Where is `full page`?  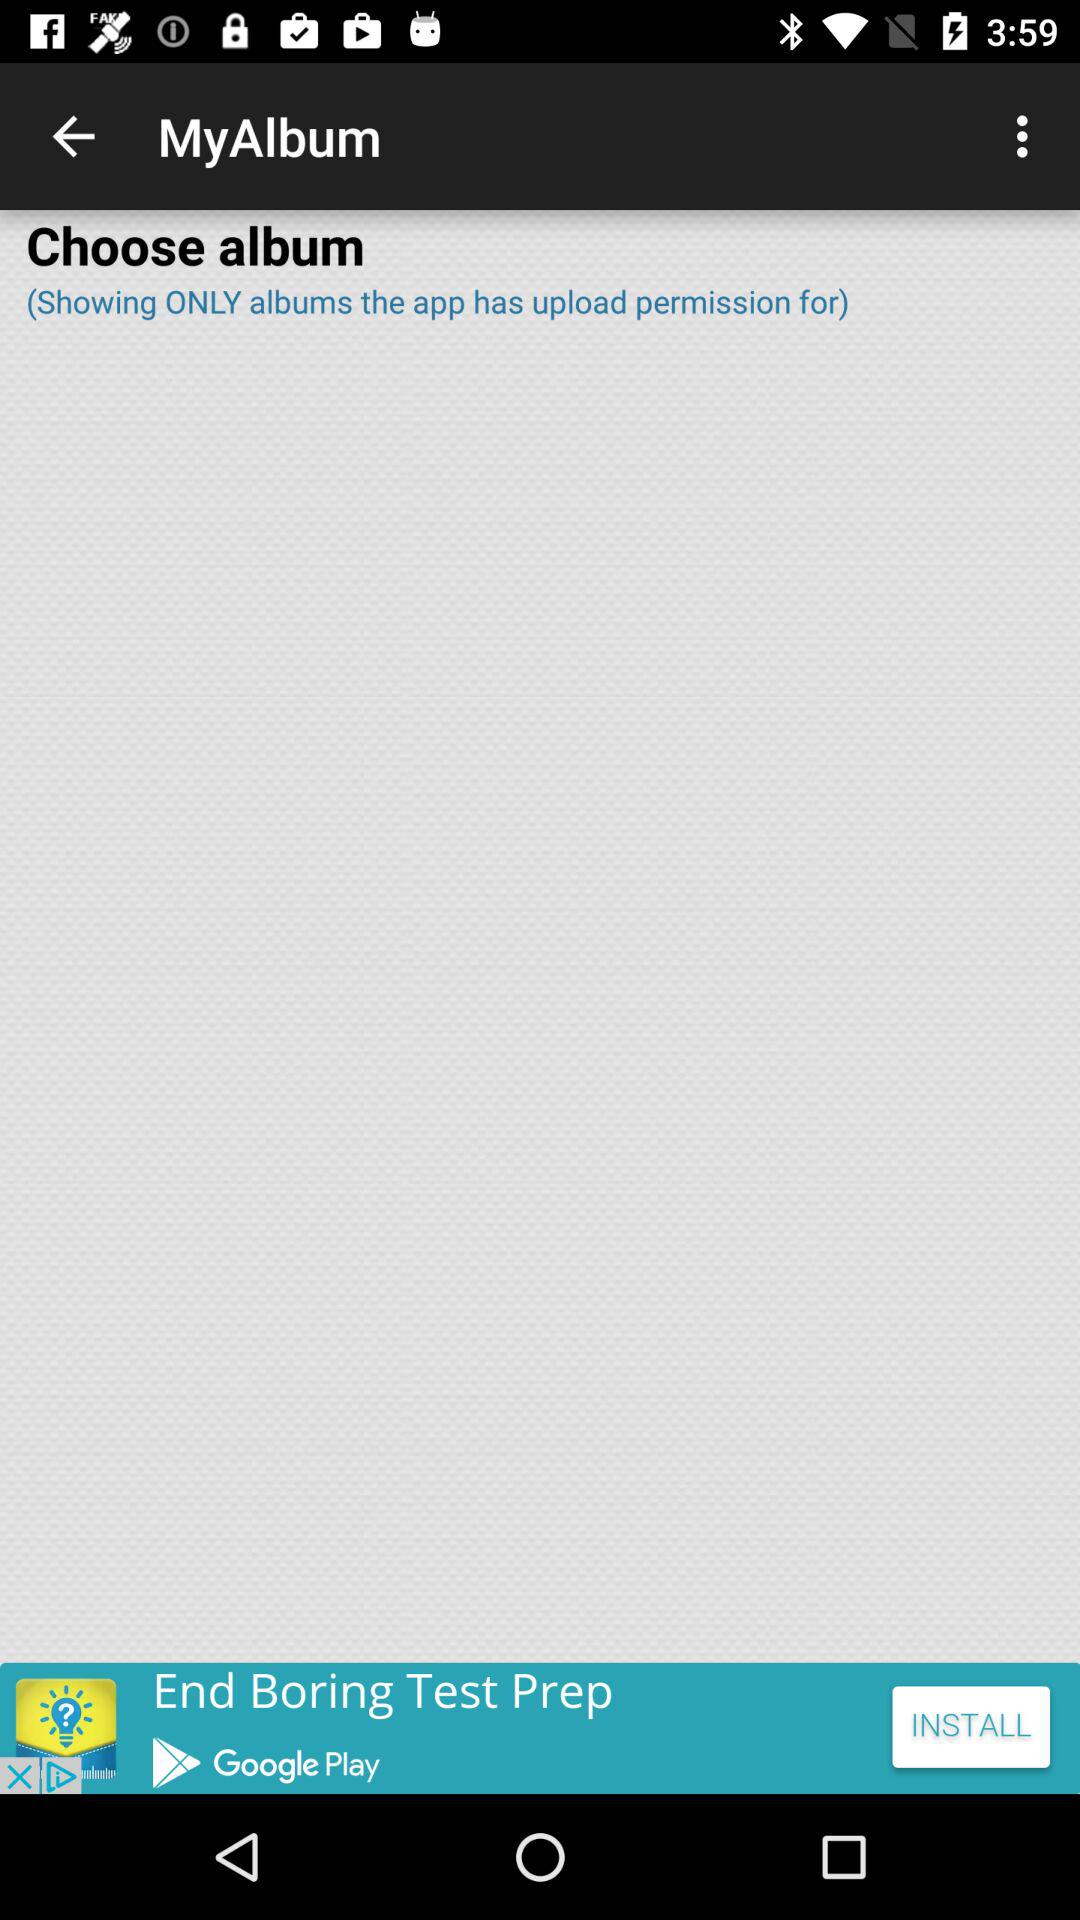 full page is located at coordinates (540, 1005).